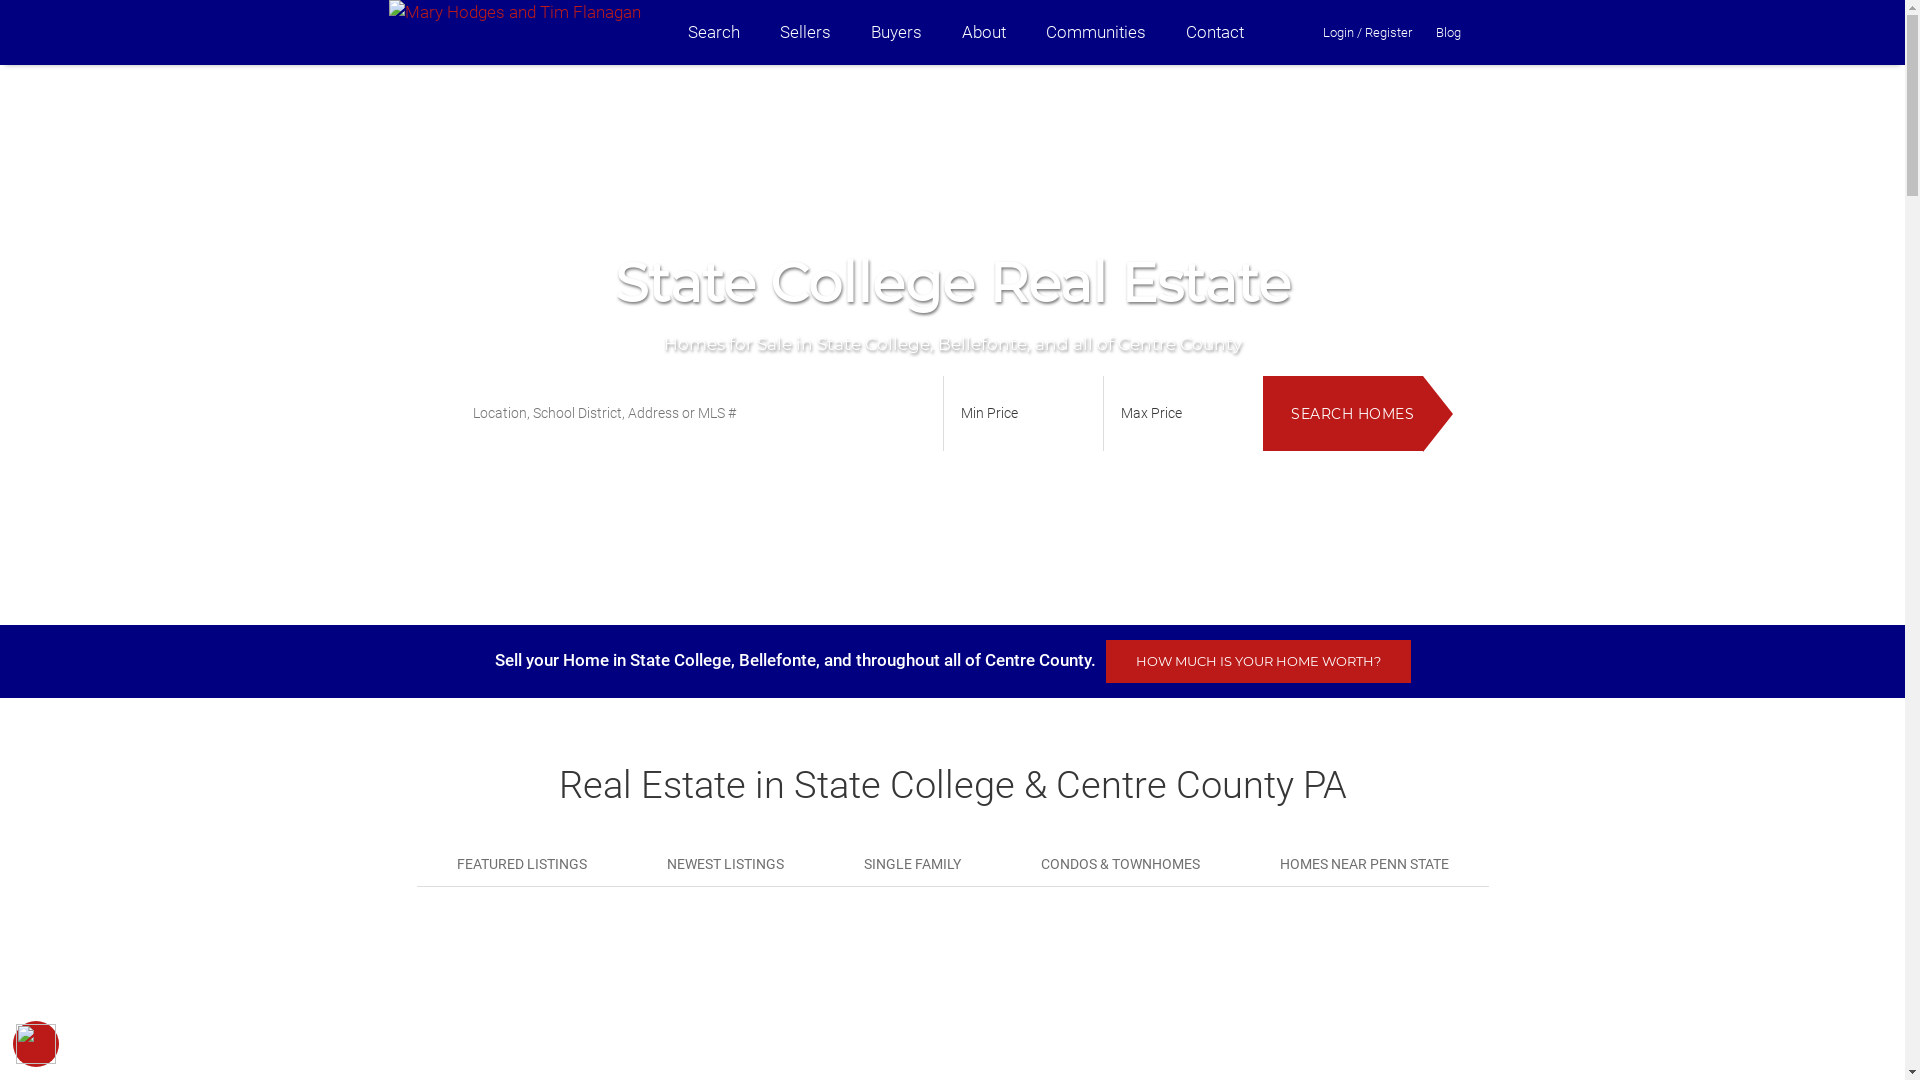 This screenshot has height=1080, width=1920. Describe the element at coordinates (1343, 32) in the screenshot. I see `Login/` at that location.